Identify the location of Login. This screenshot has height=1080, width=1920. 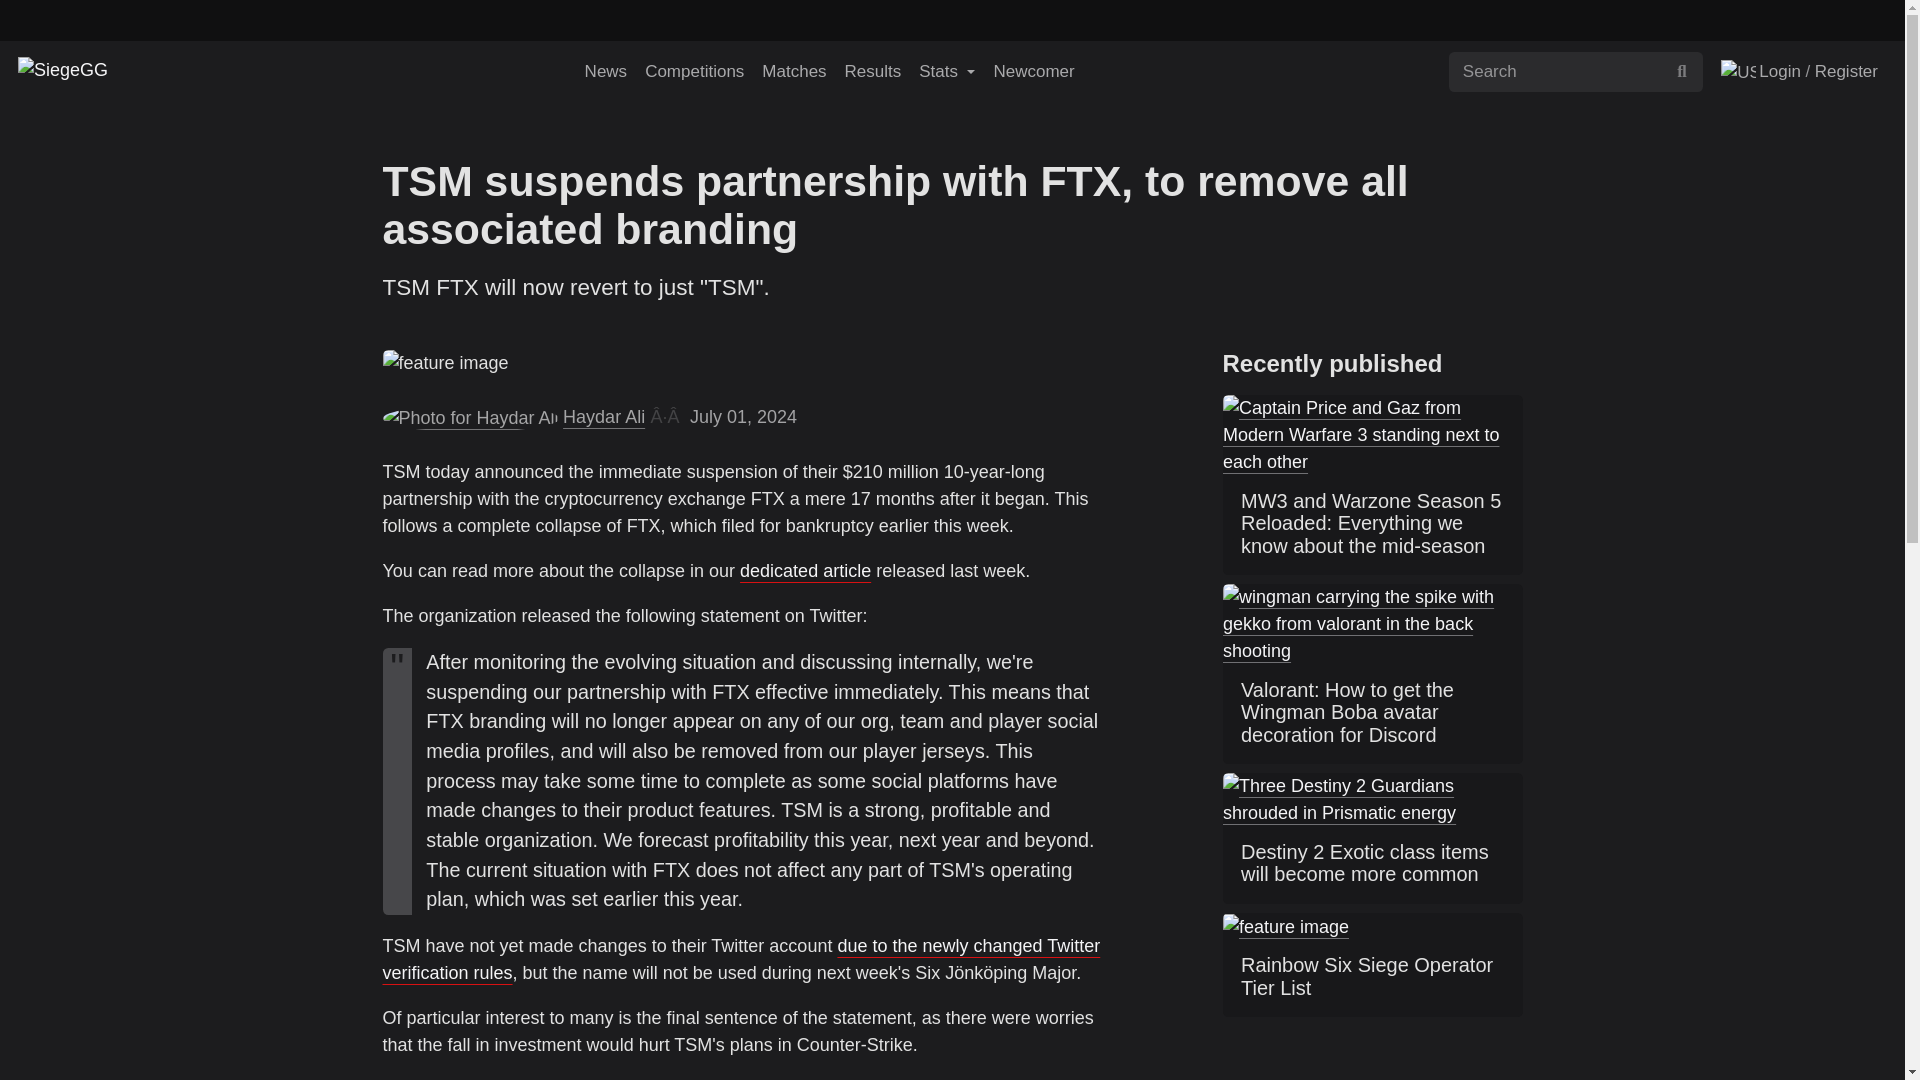
(1776, 71).